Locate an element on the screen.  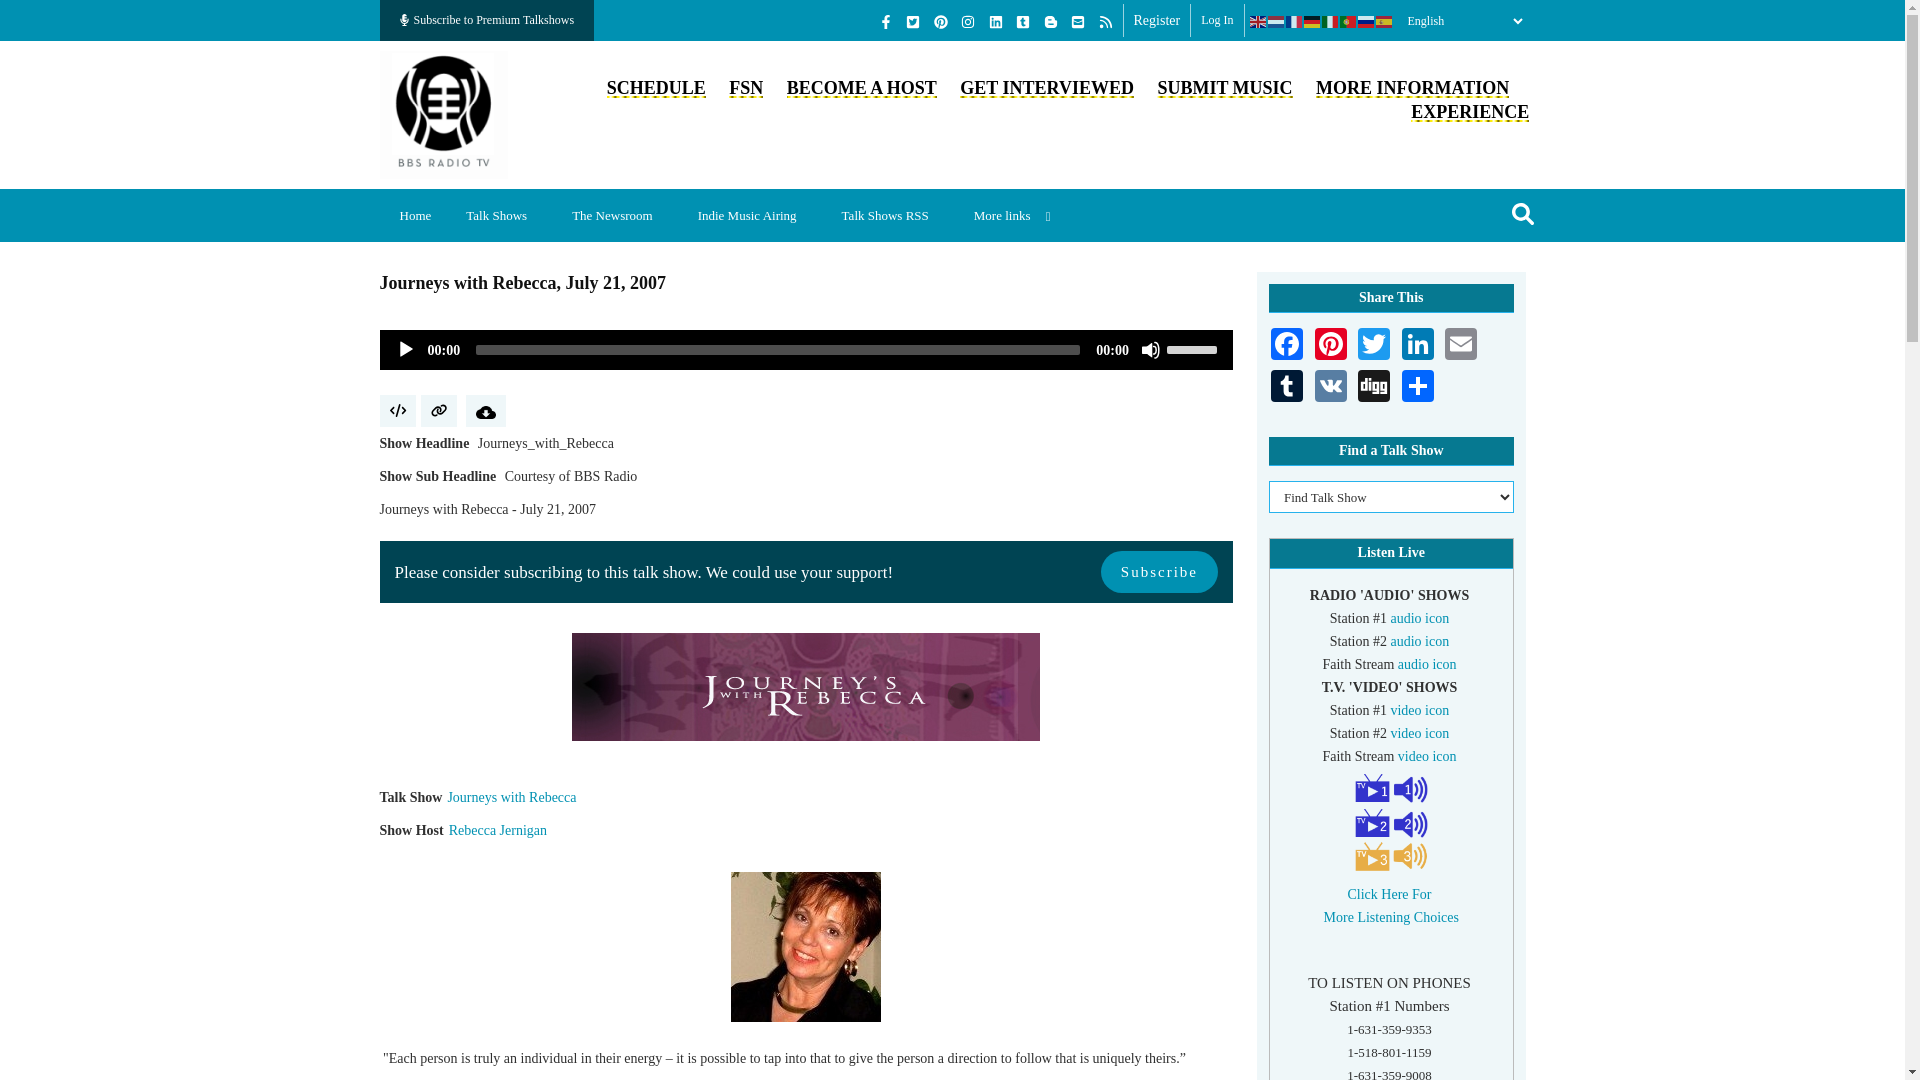
Log In is located at coordinates (1216, 20).